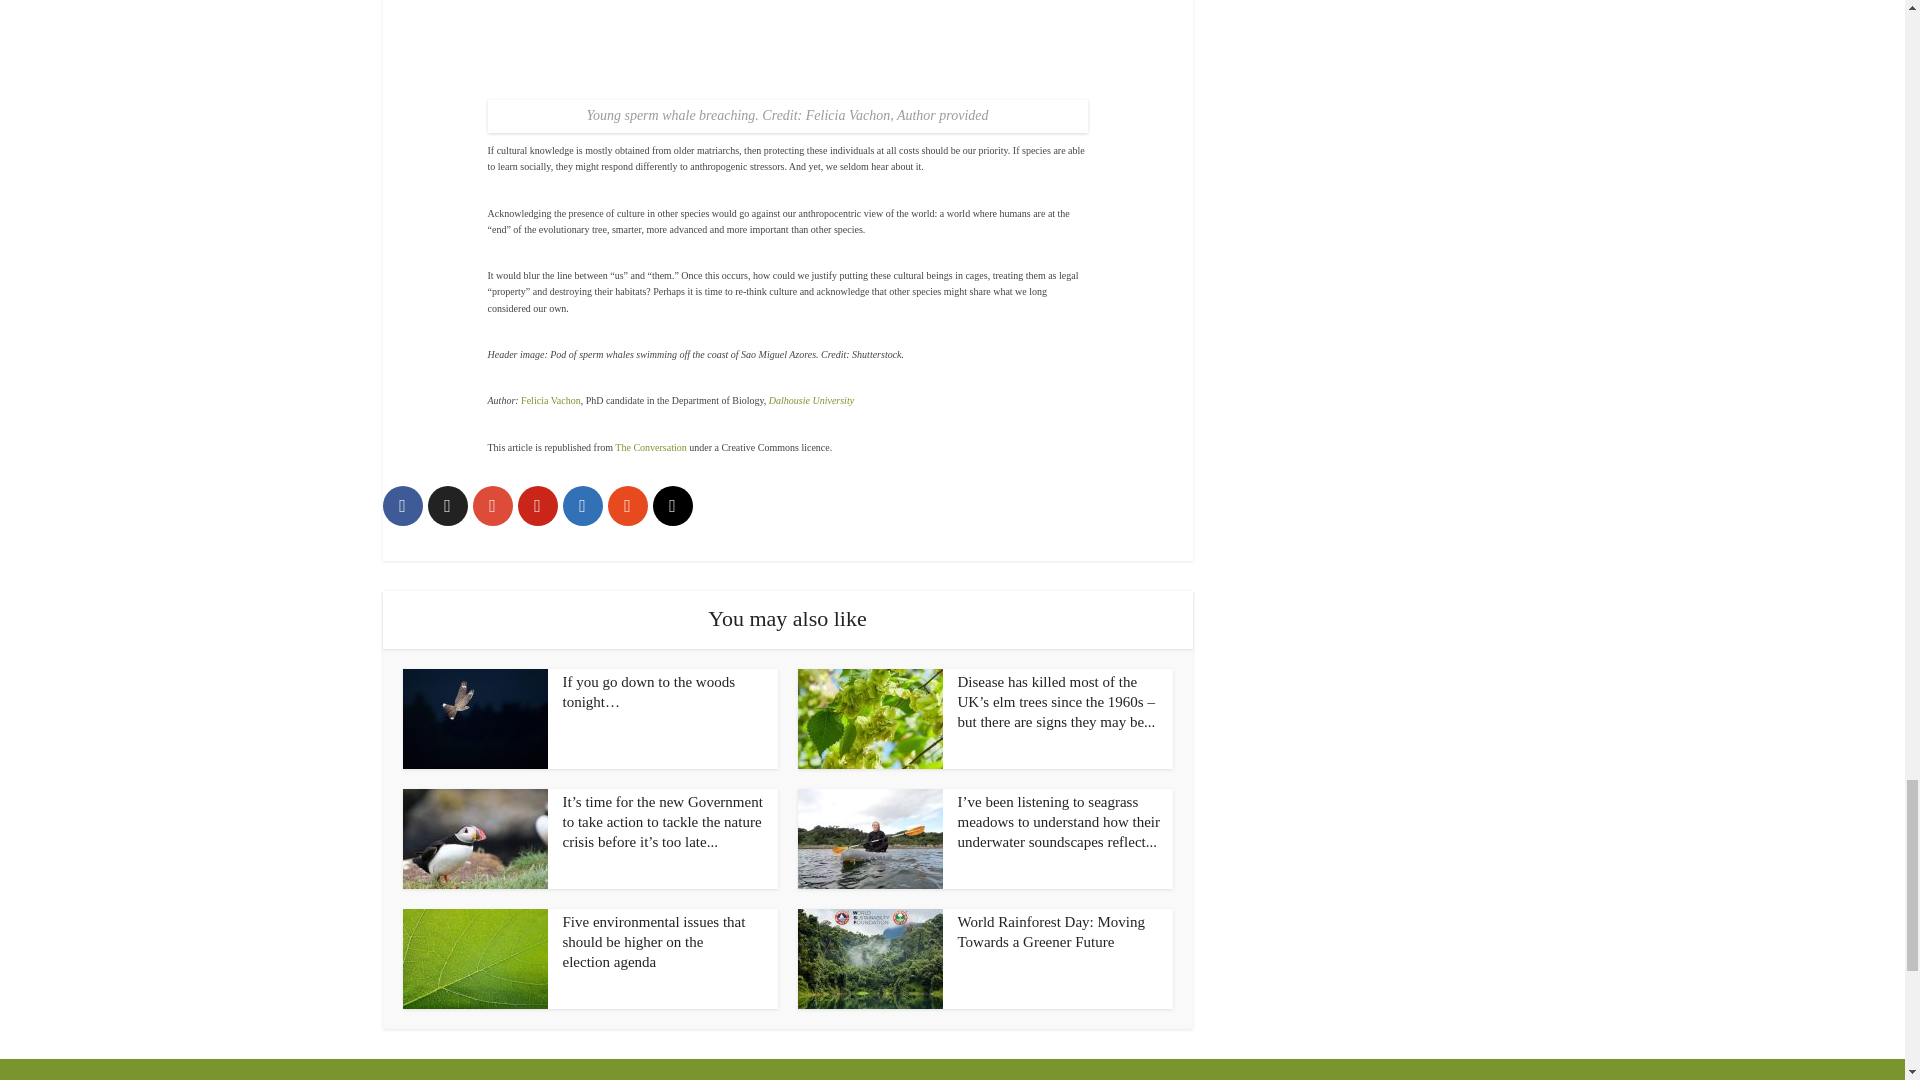 This screenshot has width=1920, height=1080. I want to click on World Rainforest Day: Moving Towards a Greener Future, so click(1052, 932).